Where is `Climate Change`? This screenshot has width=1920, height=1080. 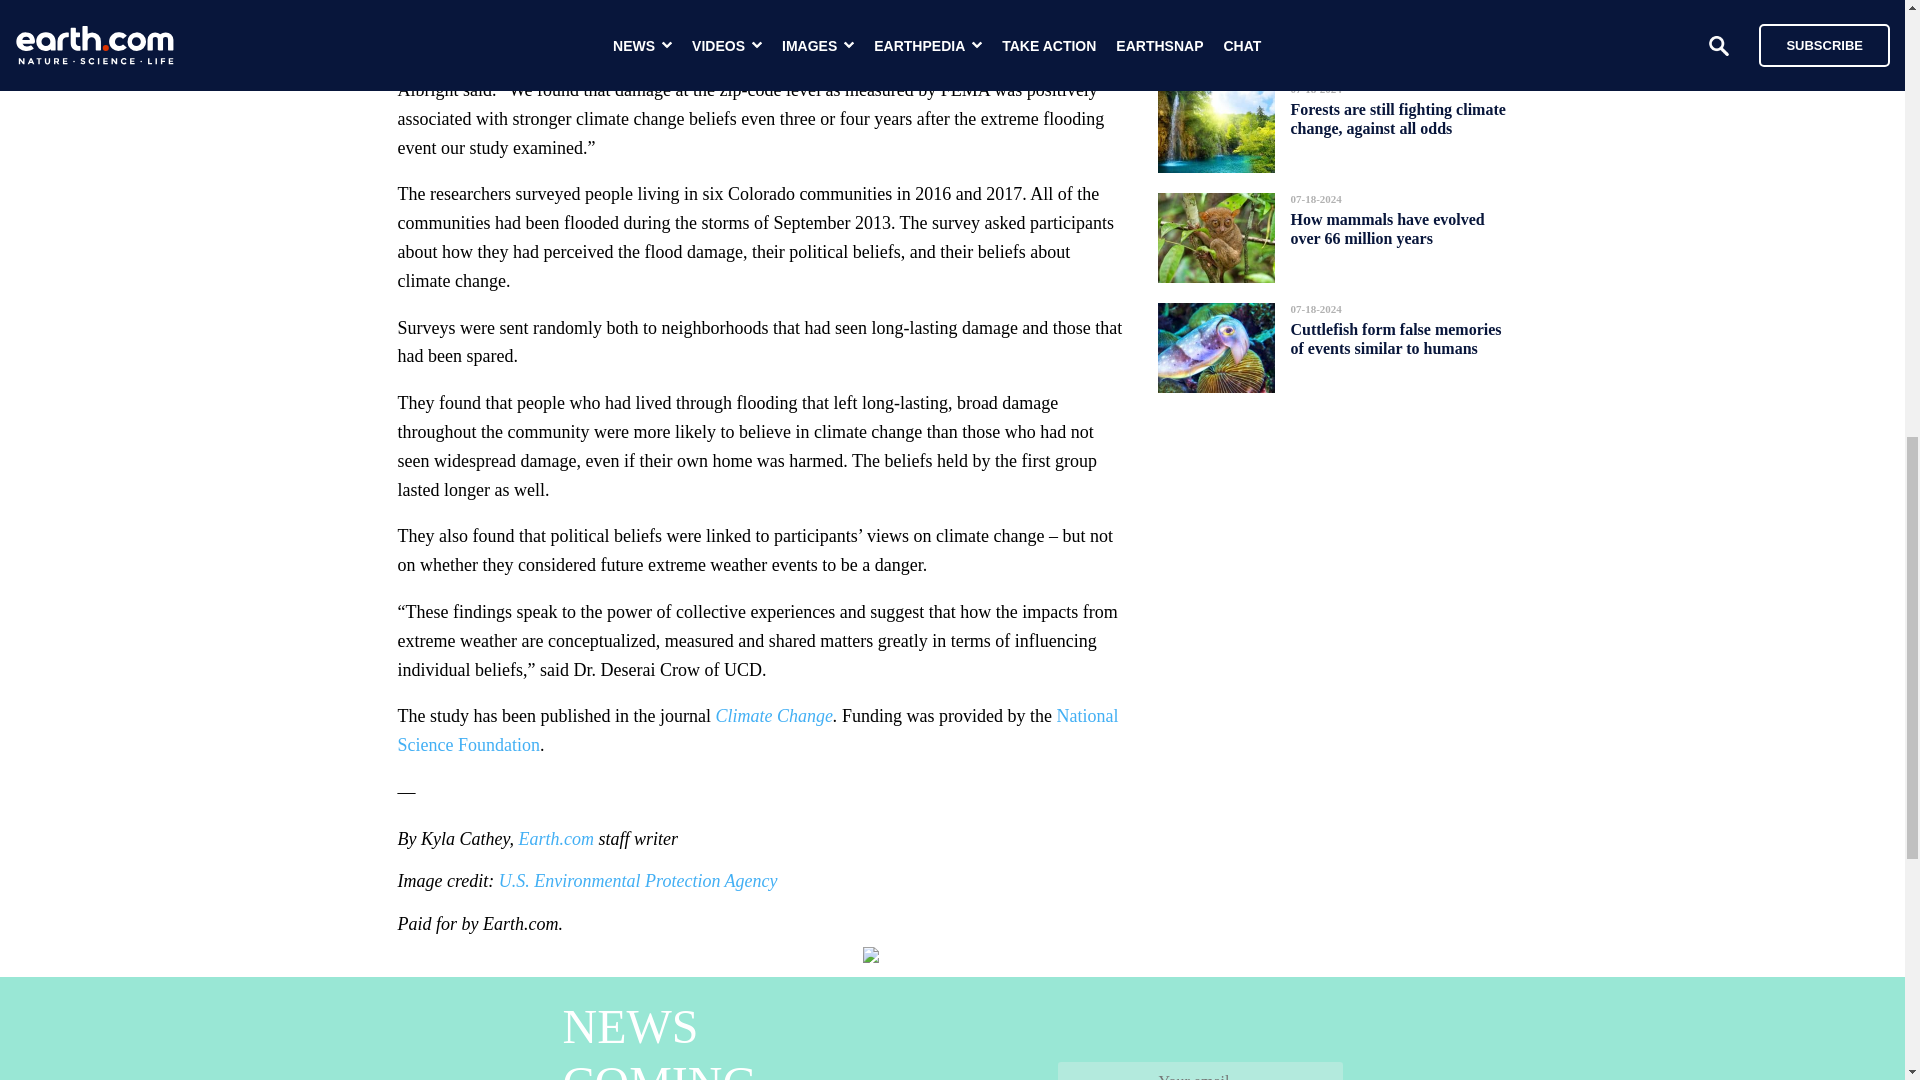
Climate Change is located at coordinates (774, 716).